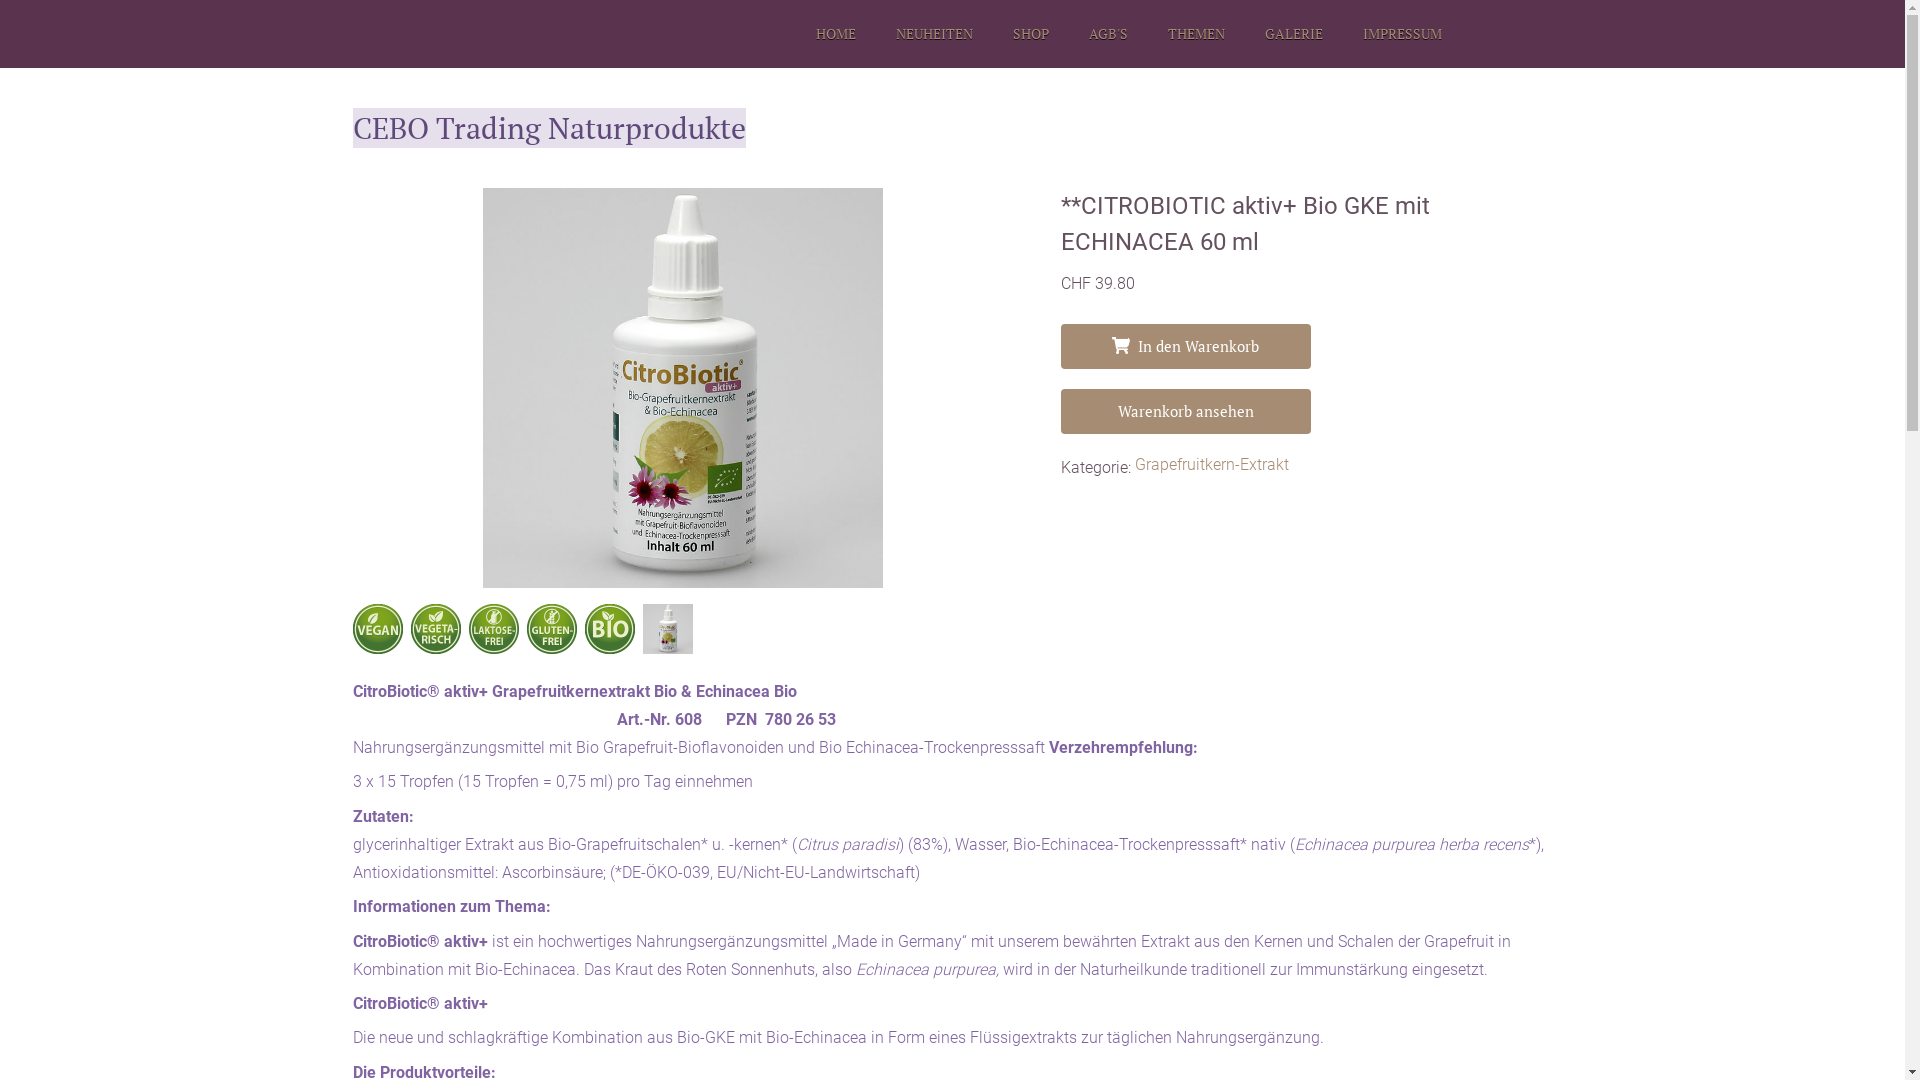  What do you see at coordinates (1108, 34) in the screenshot?
I see `AGB'S` at bounding box center [1108, 34].